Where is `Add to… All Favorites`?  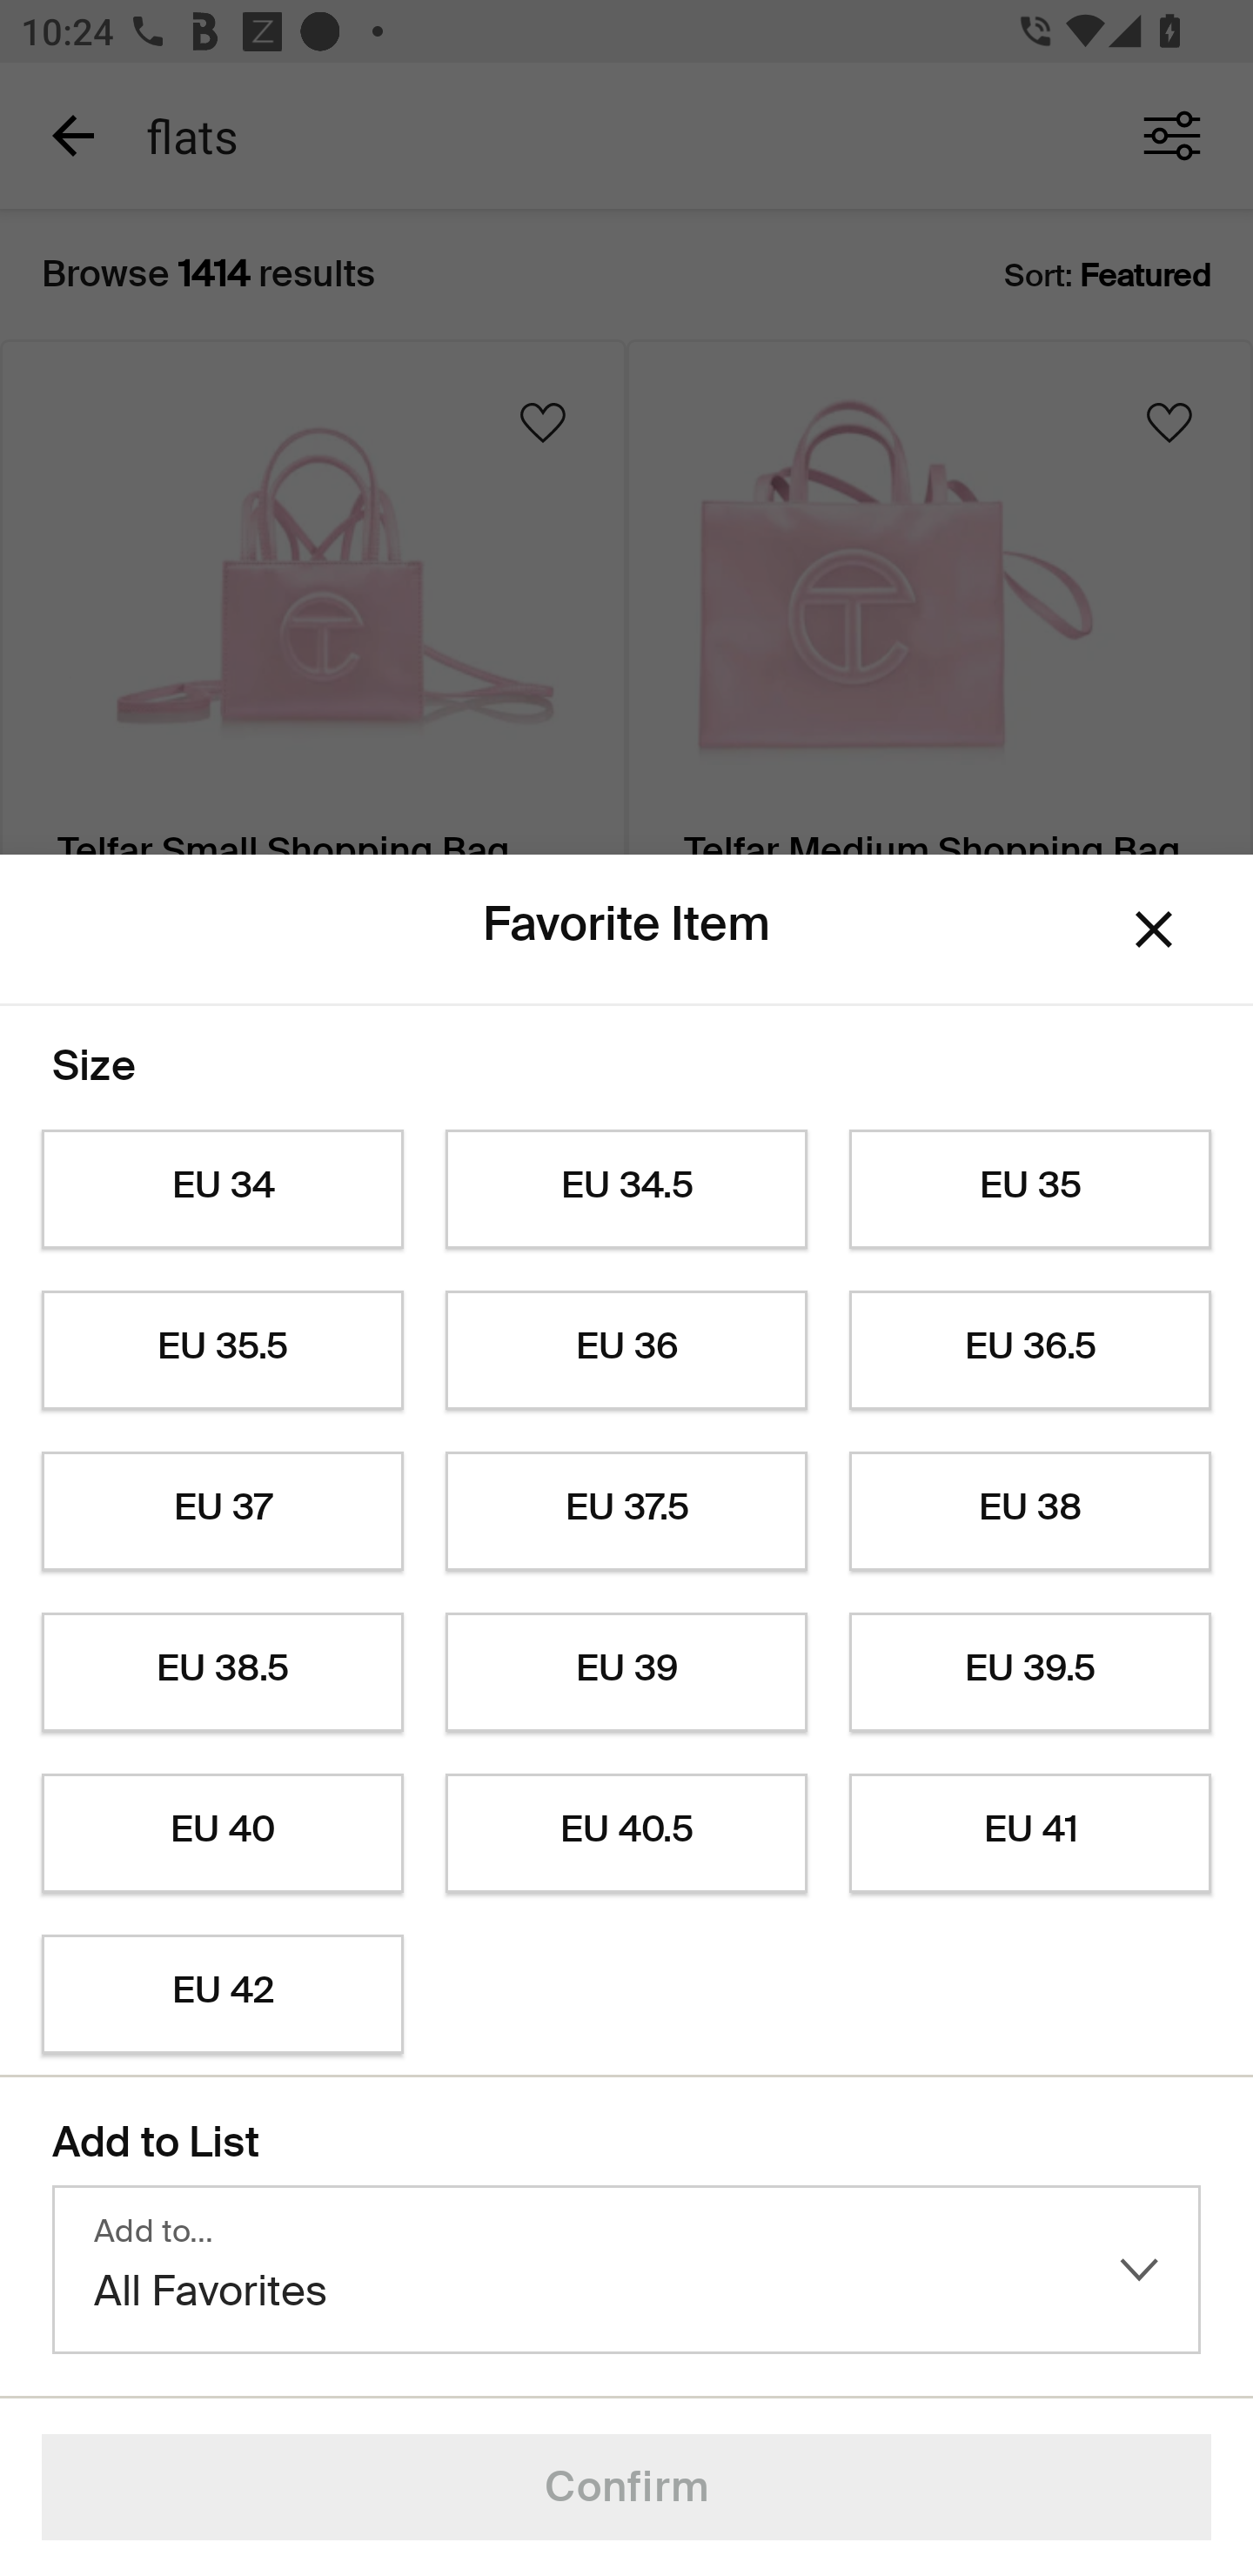
Add to… All Favorites is located at coordinates (626, 2270).